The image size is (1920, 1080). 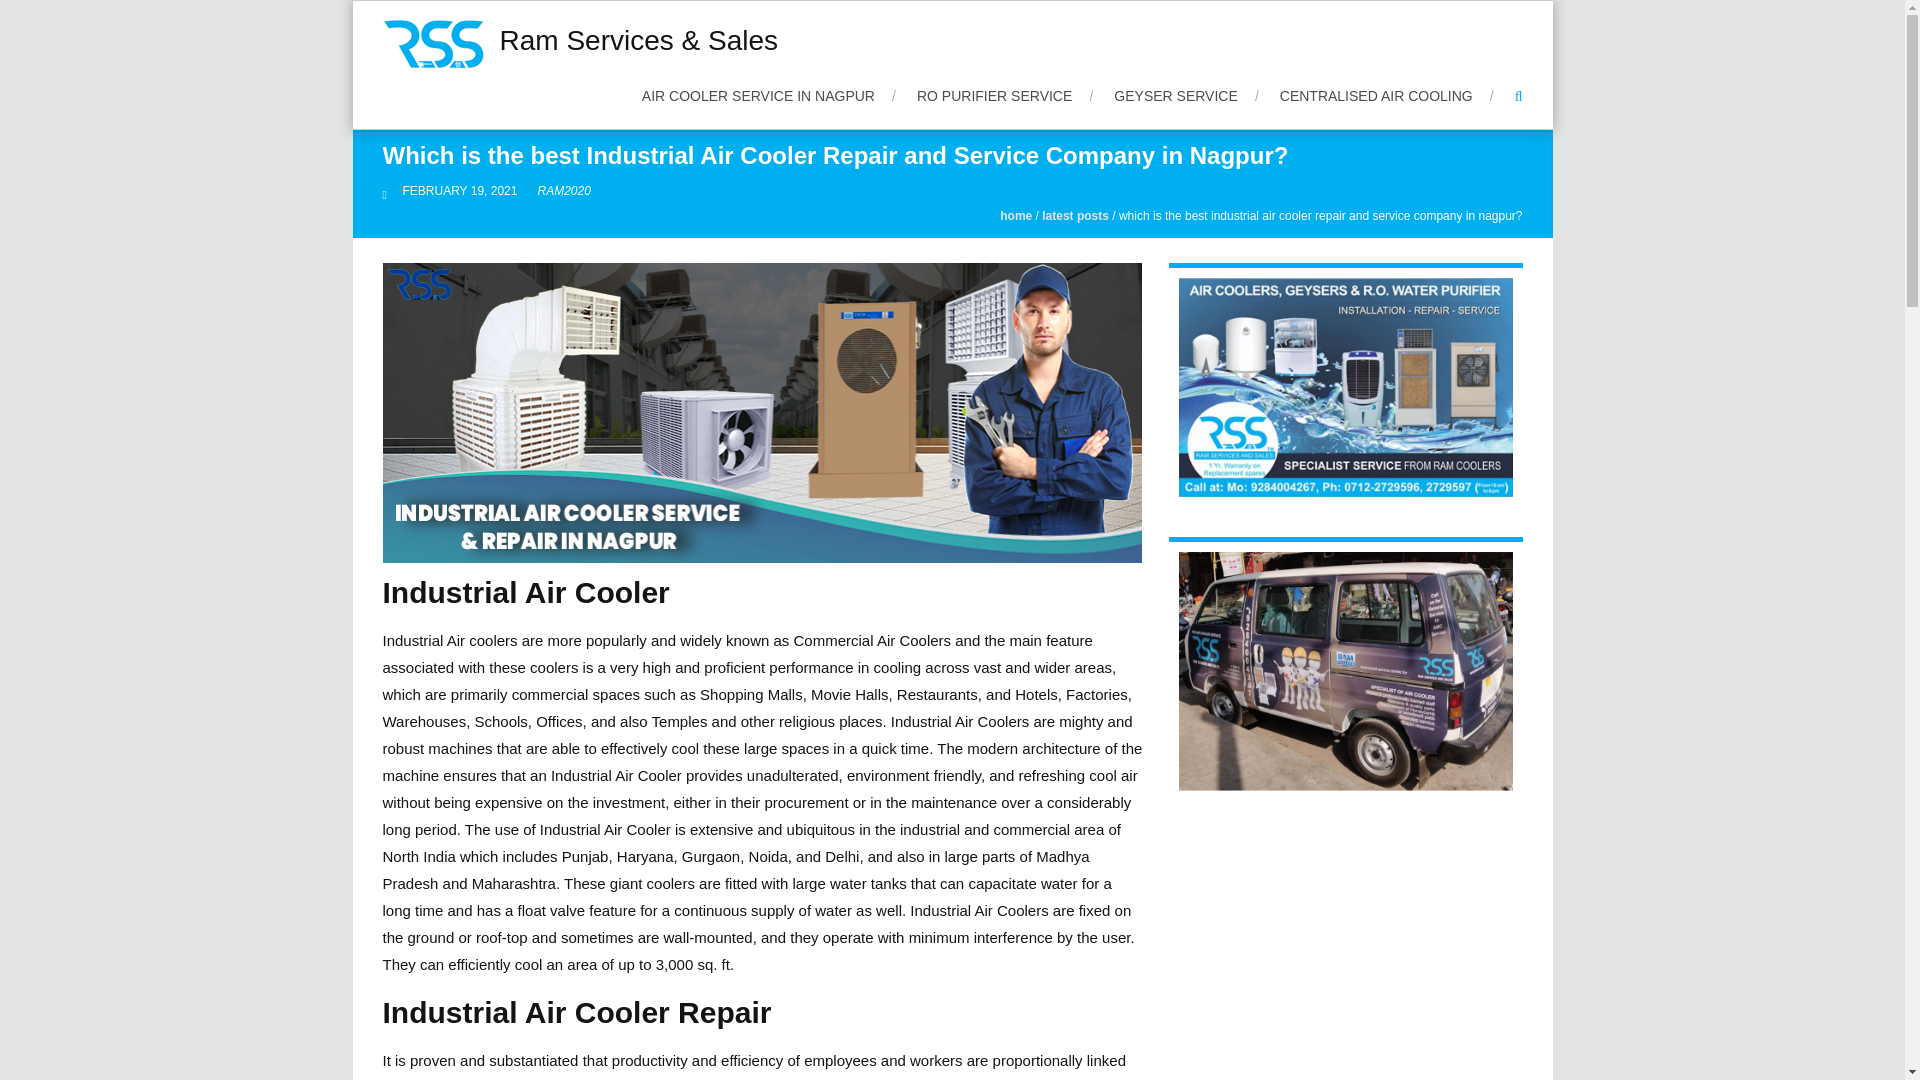 I want to click on AIR COOLER SERVICE IN NAGPUR, so click(x=768, y=96).